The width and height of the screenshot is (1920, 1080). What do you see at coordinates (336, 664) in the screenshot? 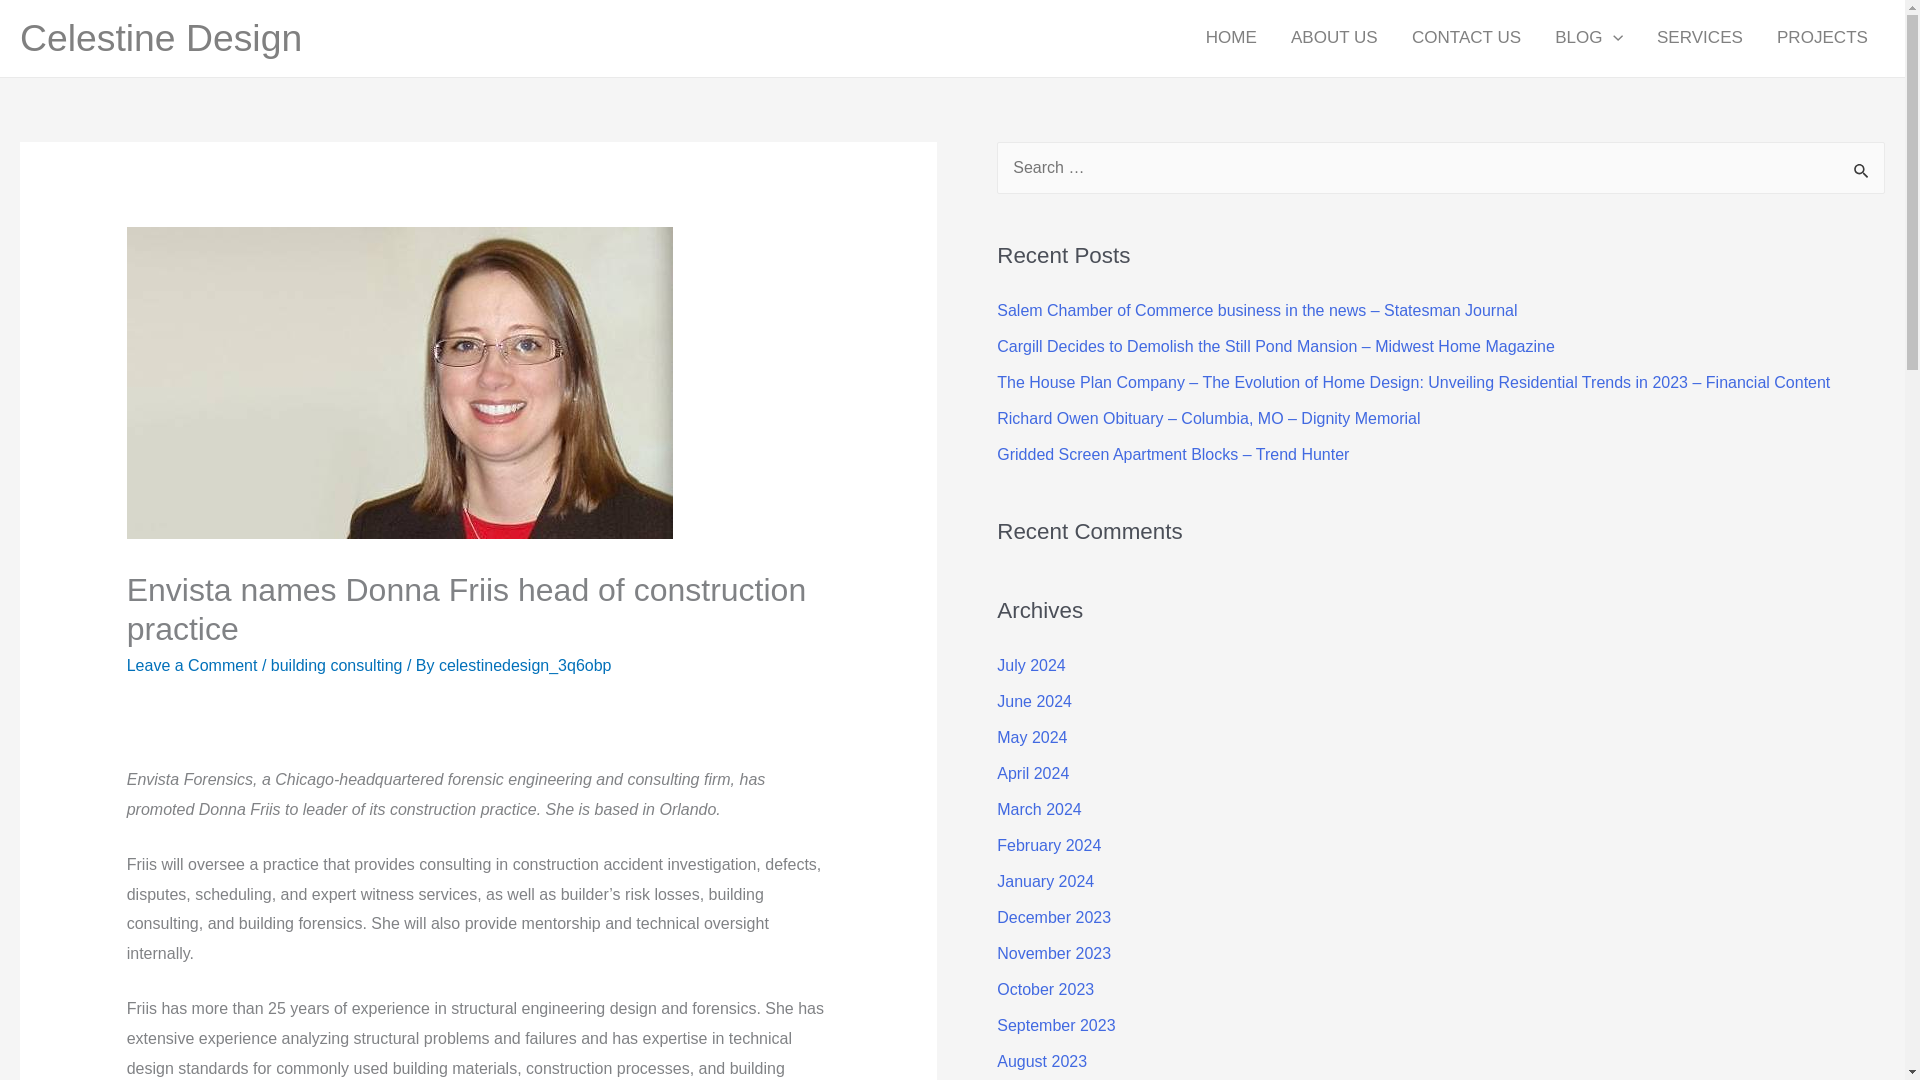
I see `building consulting` at bounding box center [336, 664].